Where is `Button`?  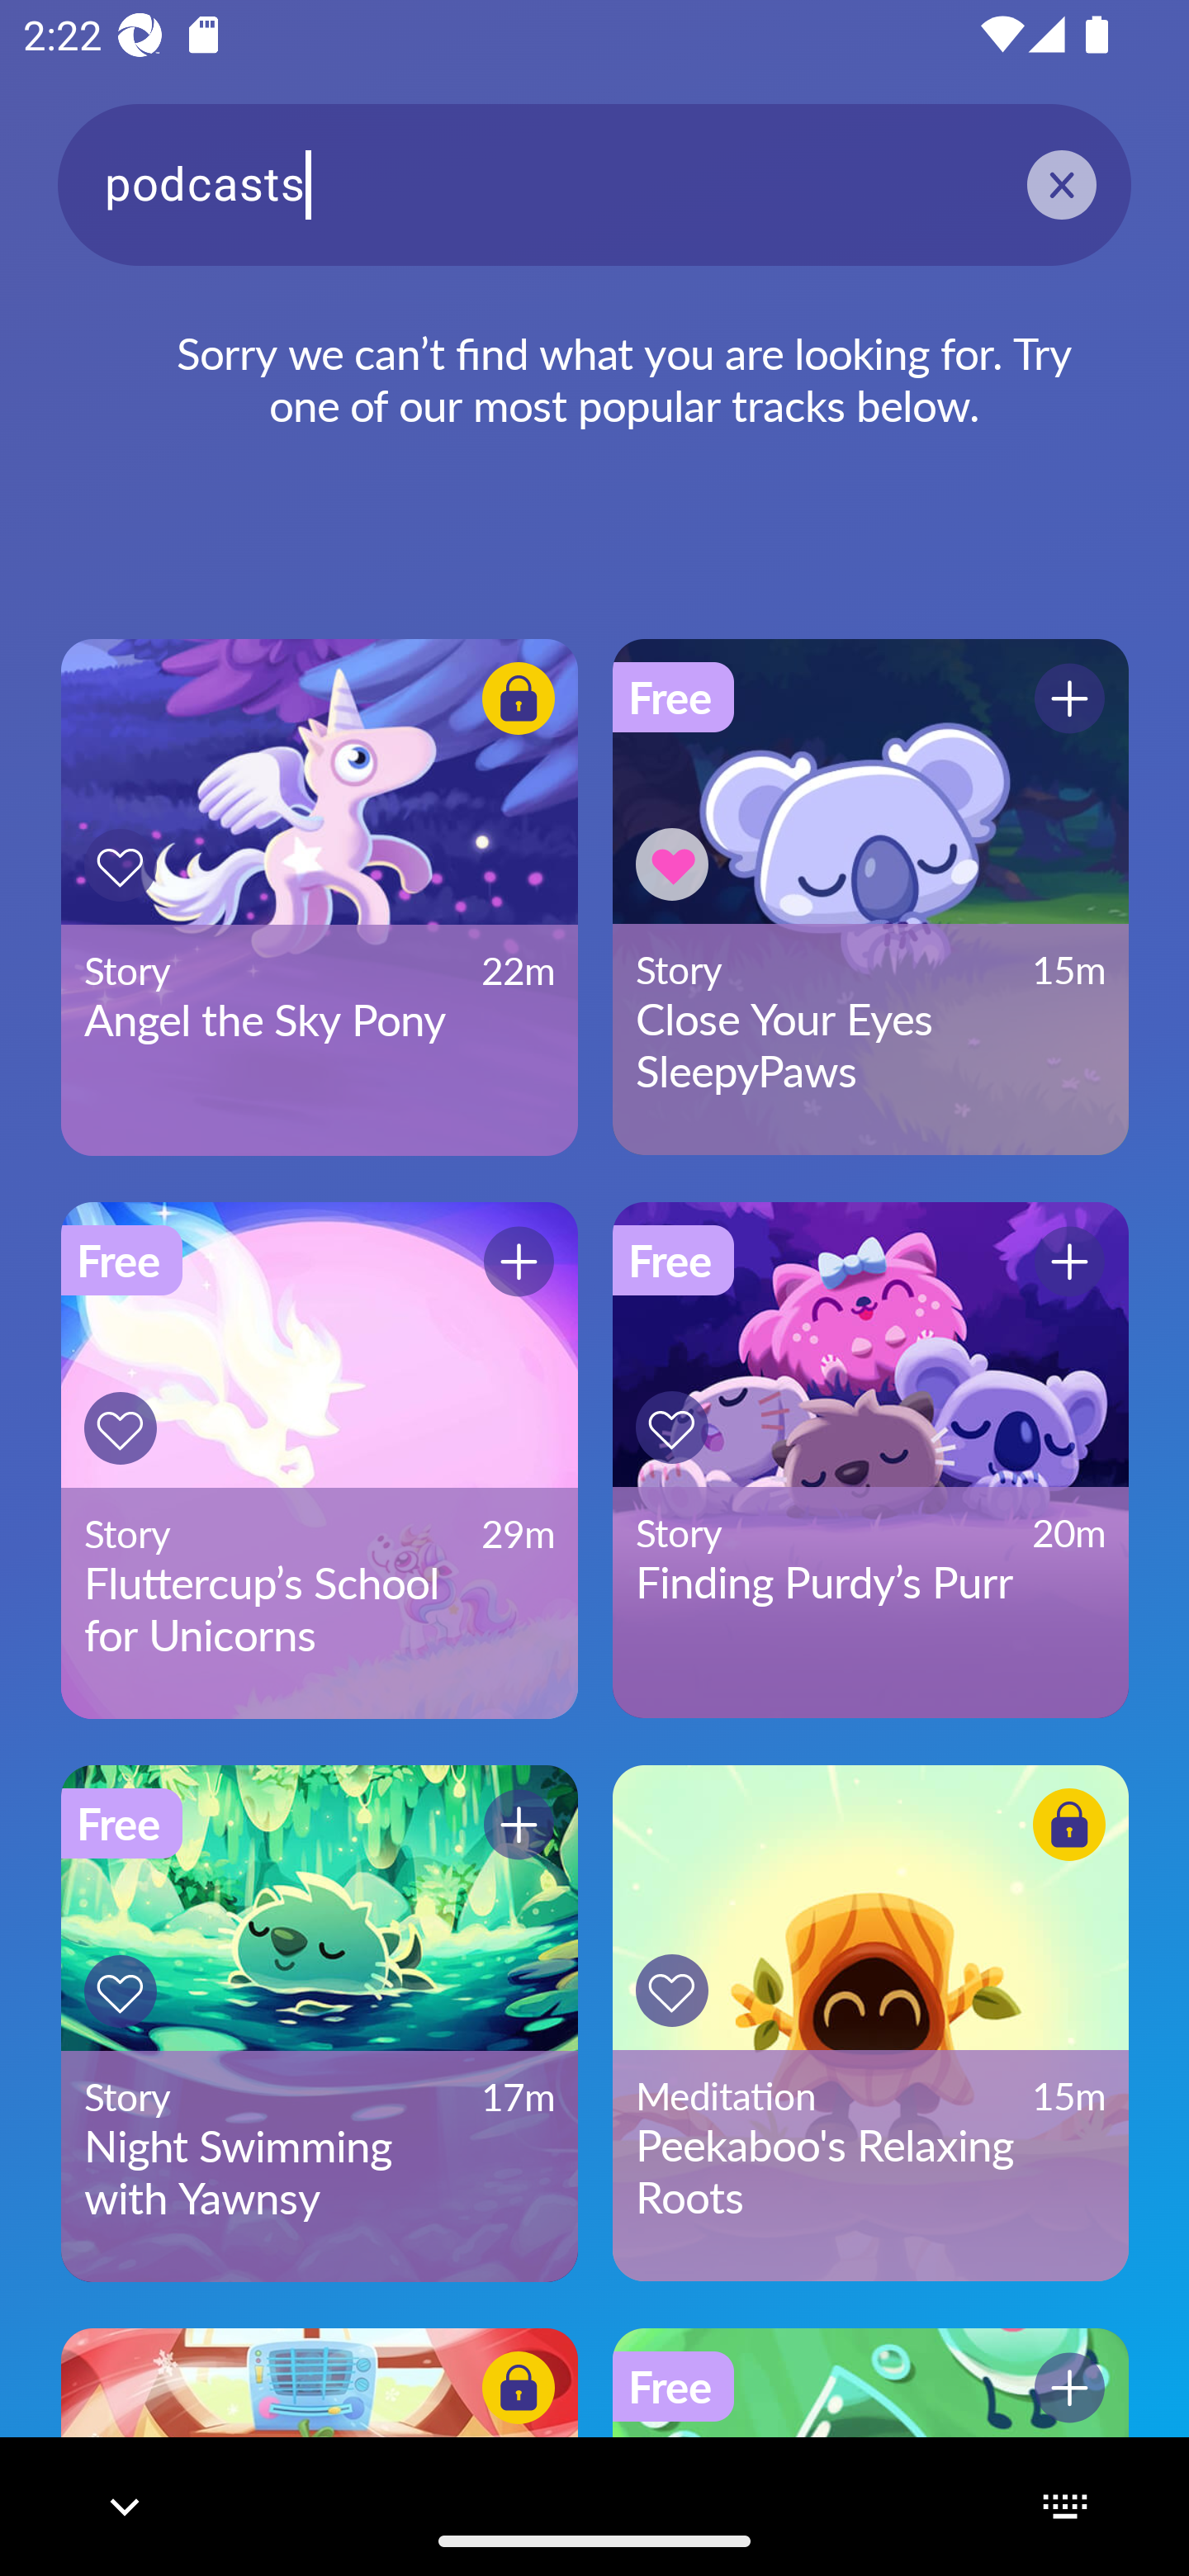 Button is located at coordinates (519, 1823).